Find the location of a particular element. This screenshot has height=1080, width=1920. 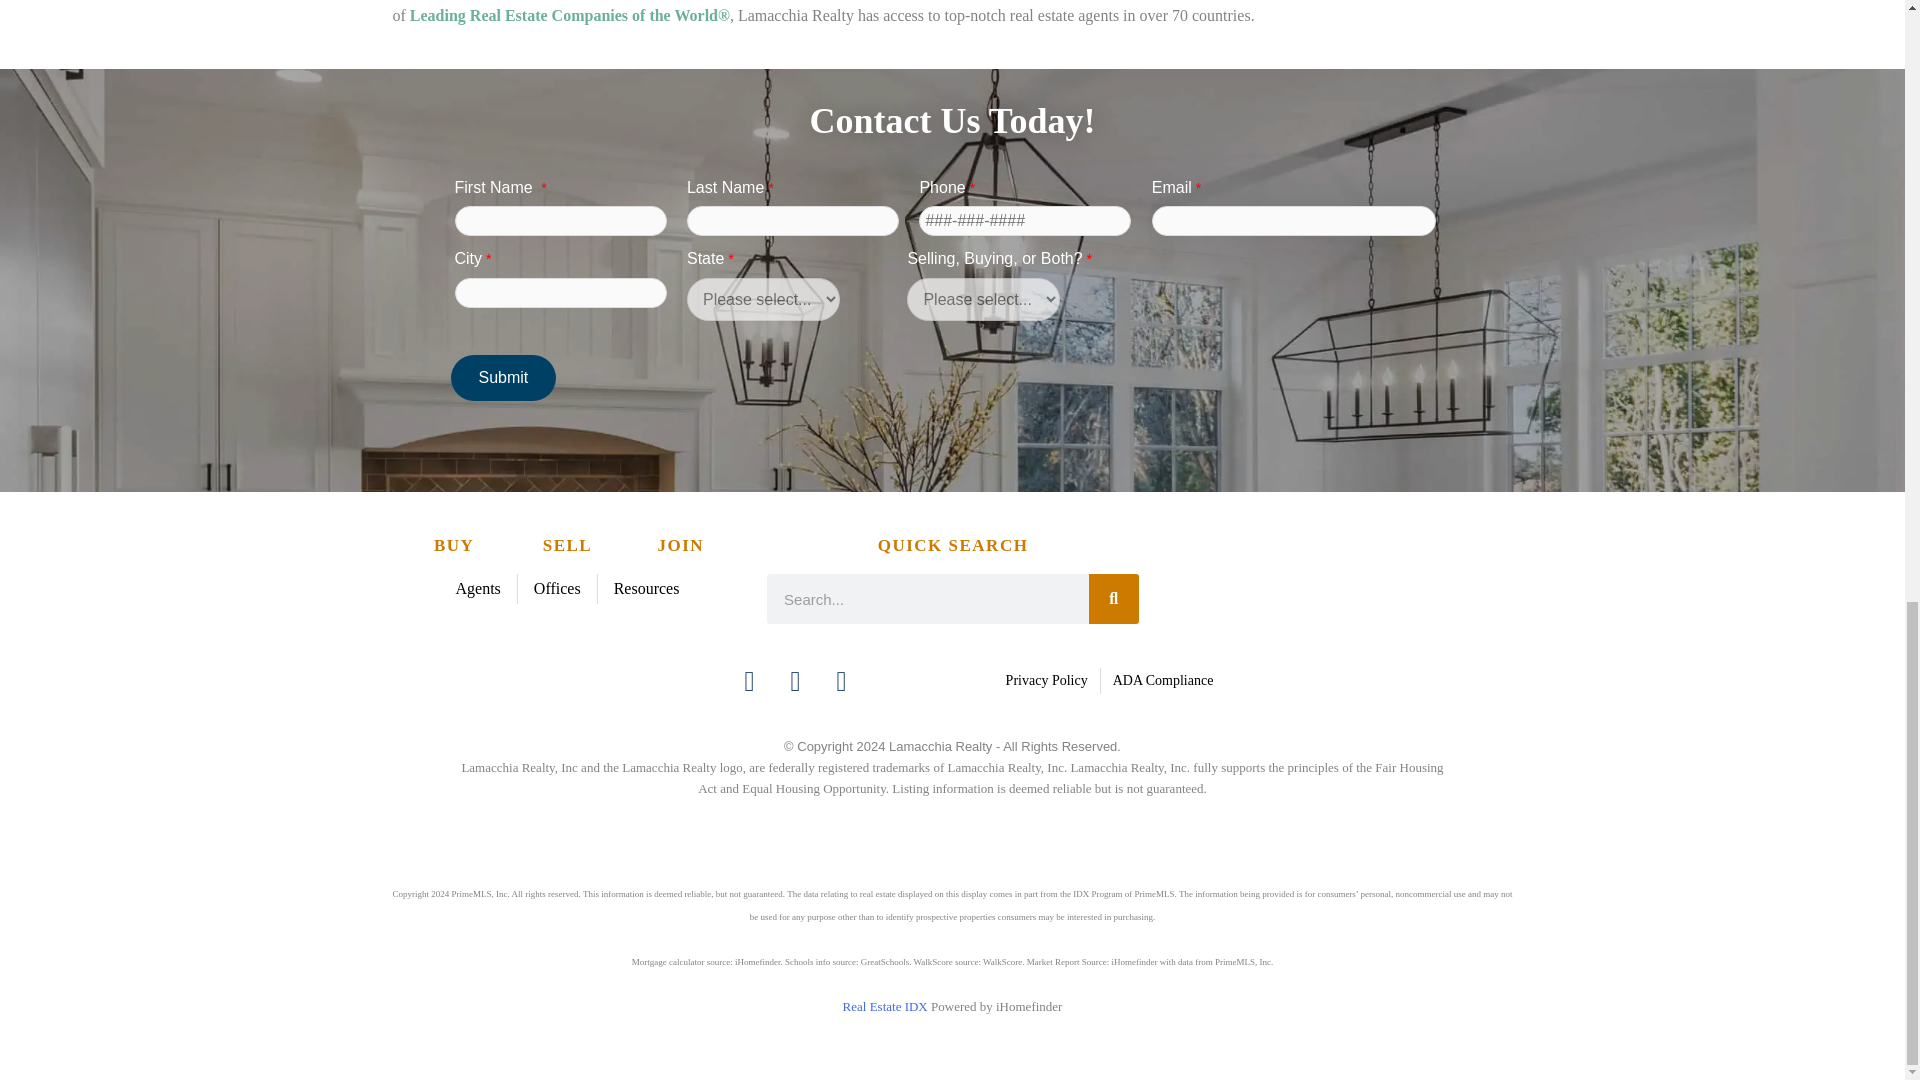

SELL is located at coordinates (567, 545).